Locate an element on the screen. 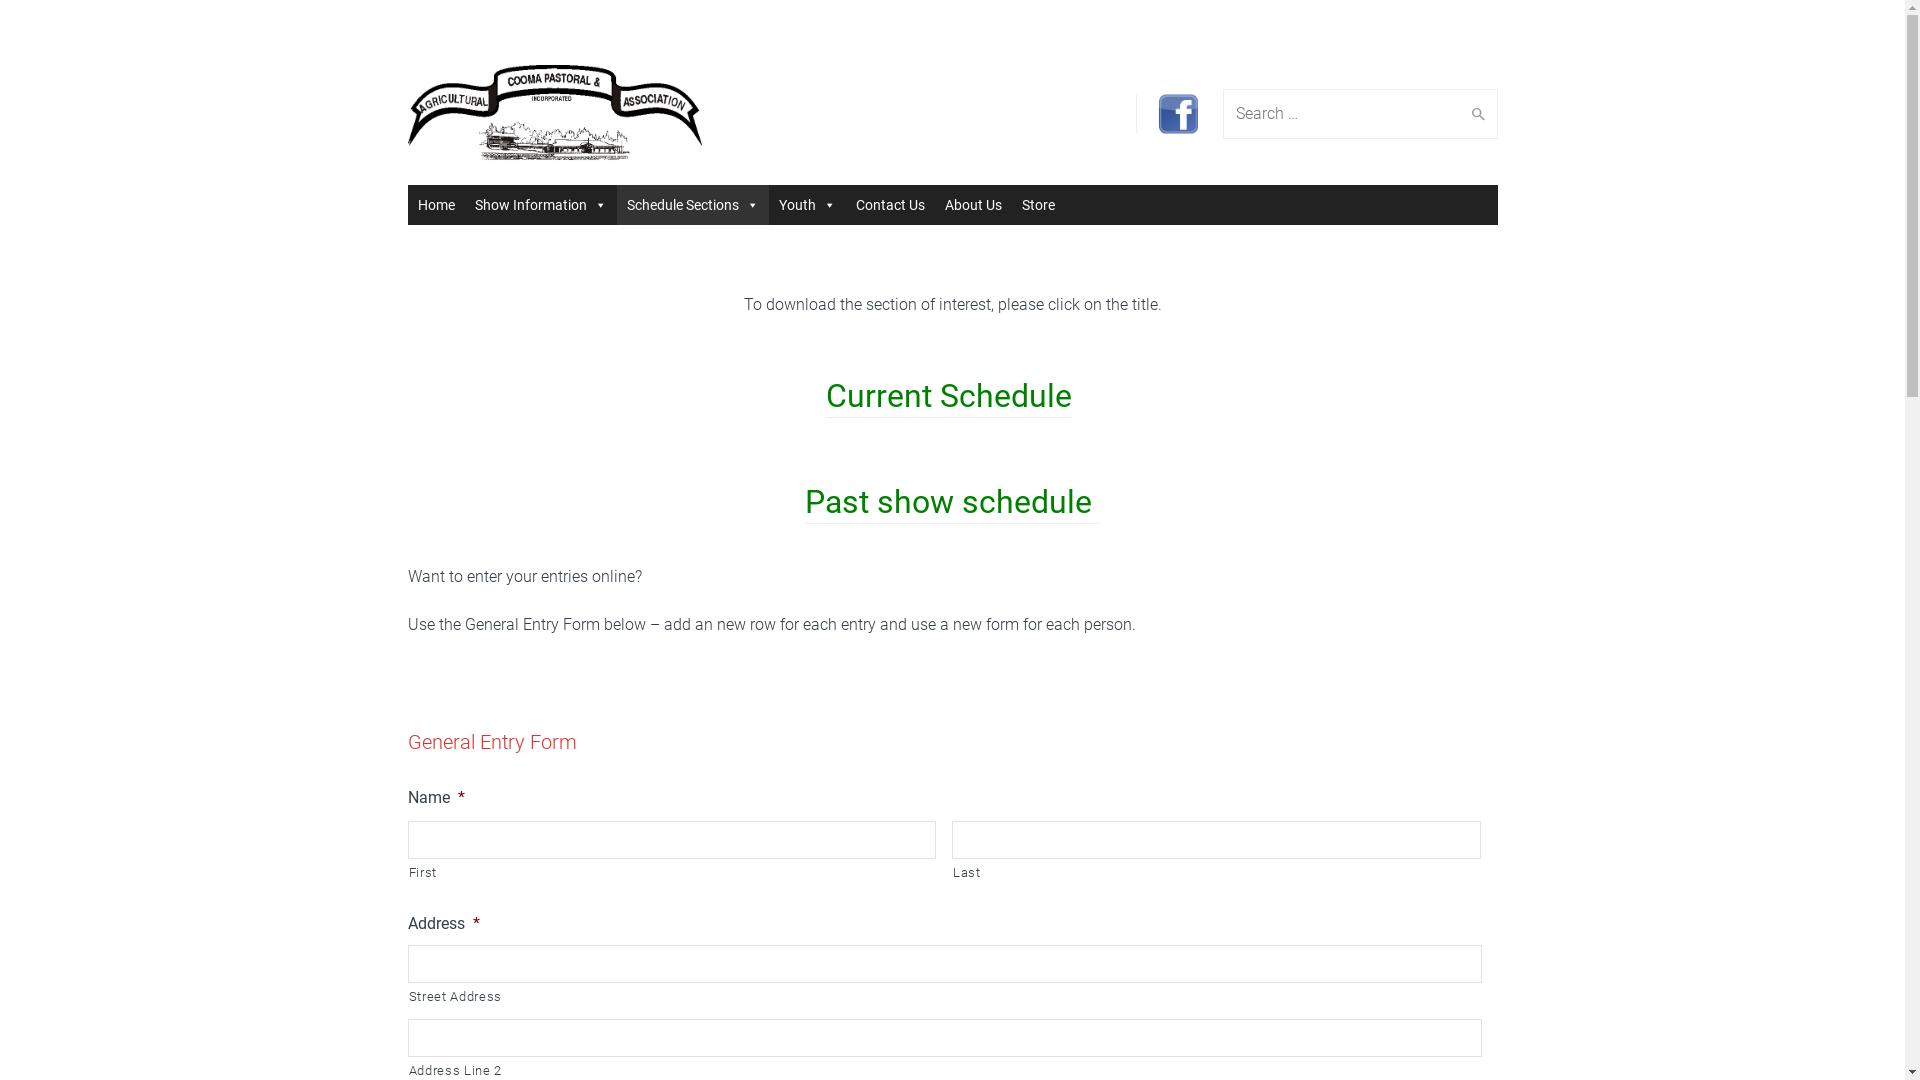 The height and width of the screenshot is (1080, 1920). Schedule Sections is located at coordinates (692, 205).